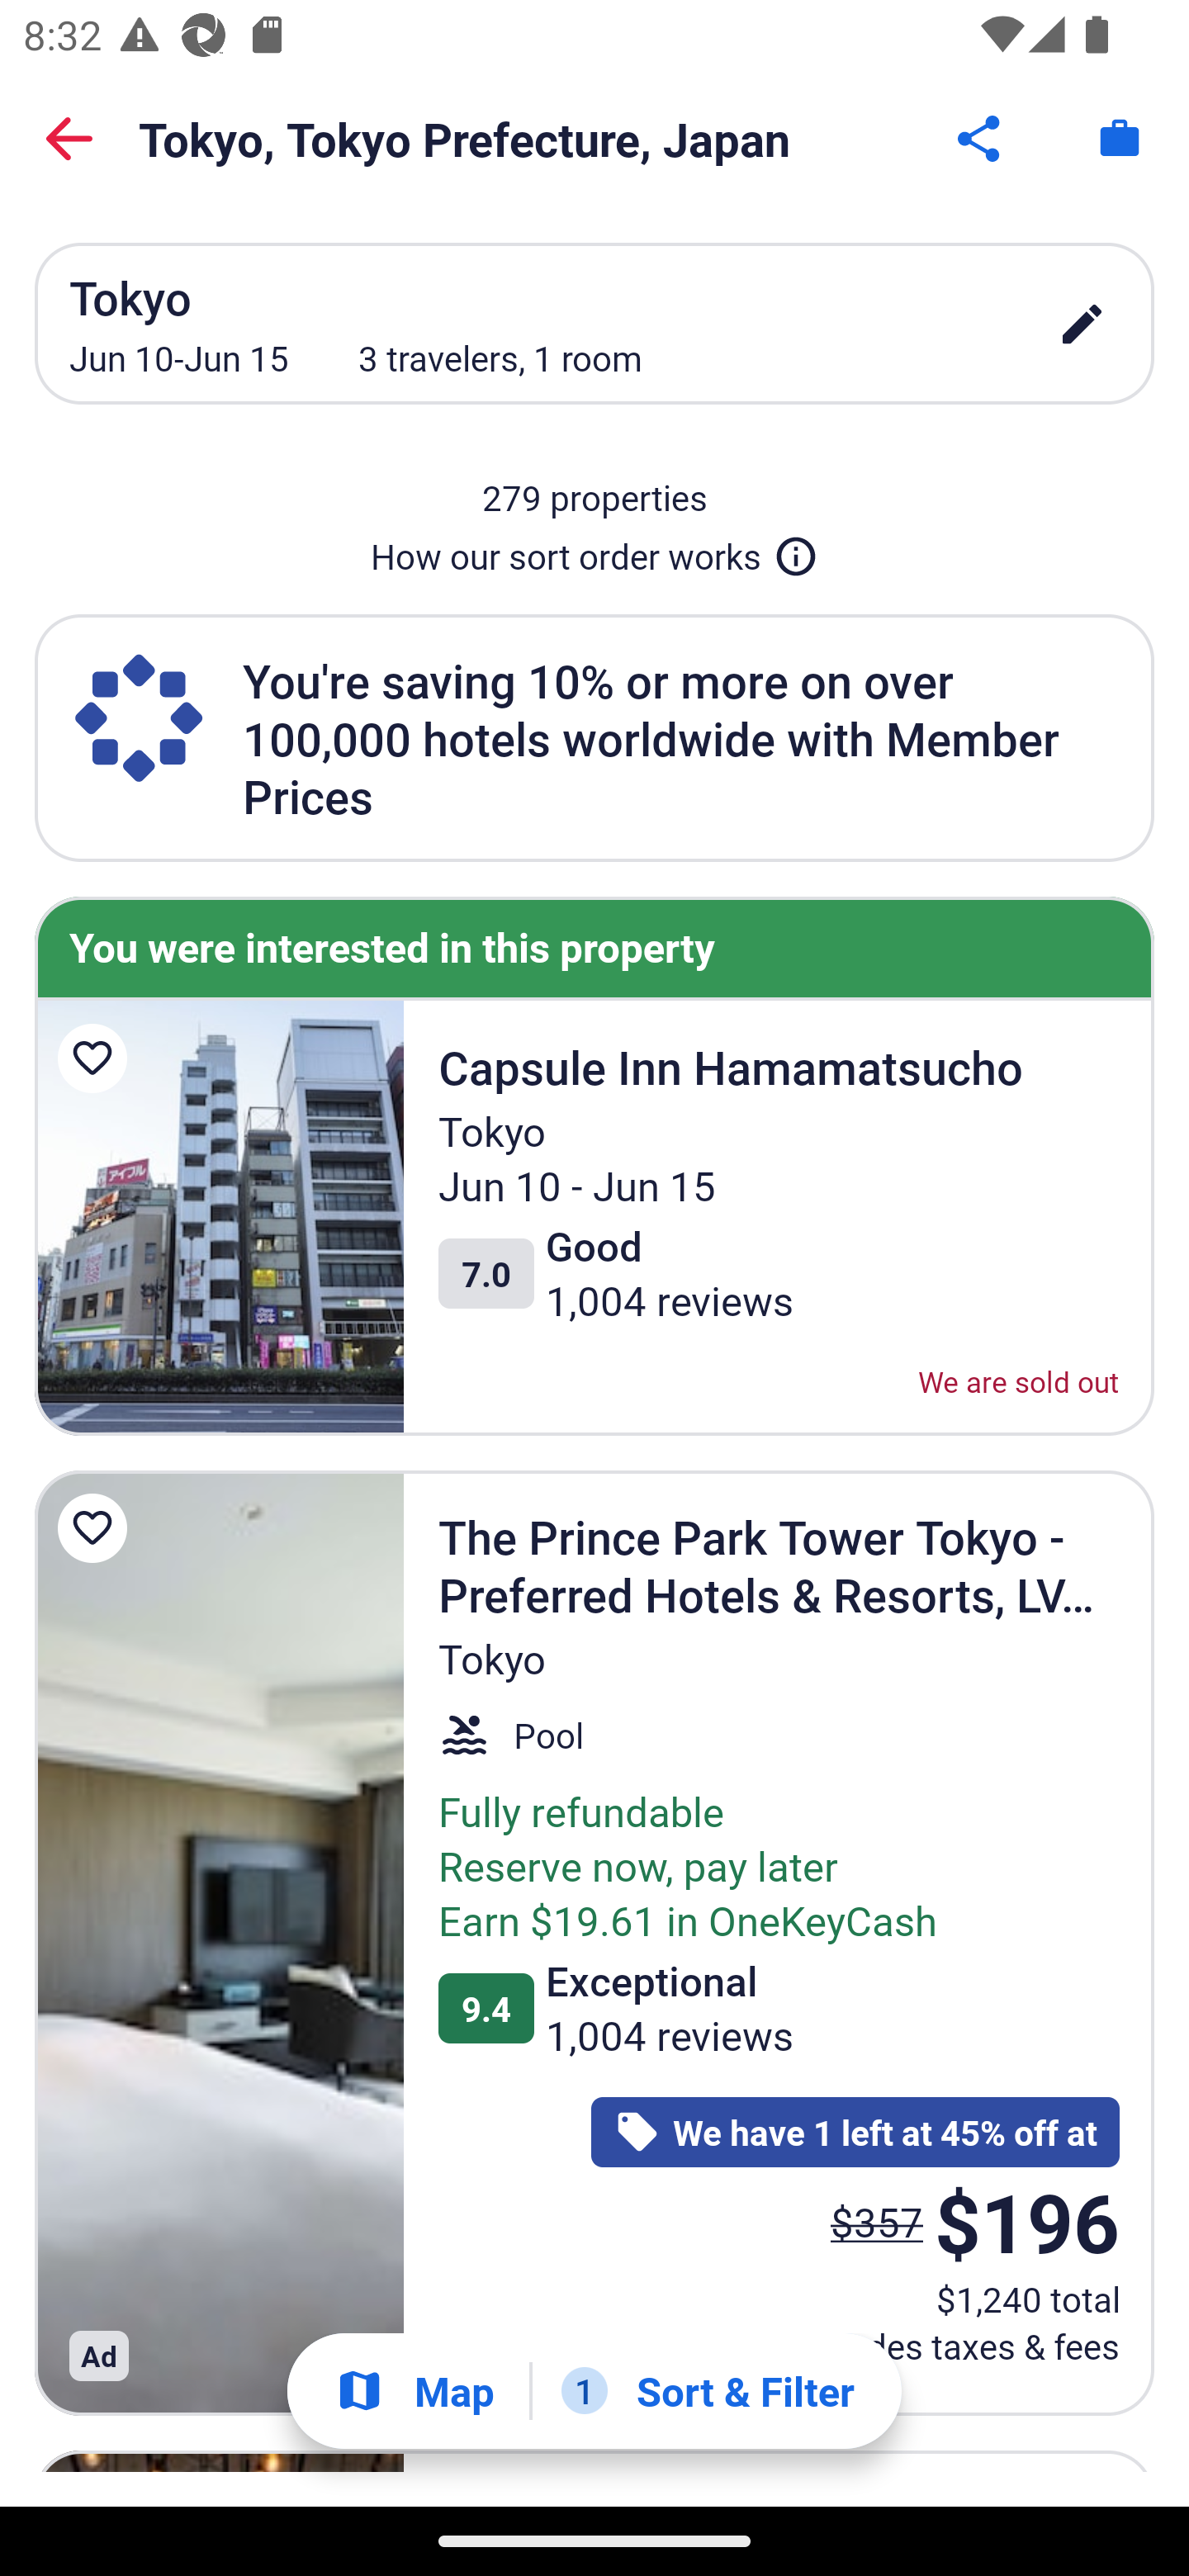 The image size is (1189, 2576). I want to click on Tokyo Jun 10-Jun 15 3 travelers, 1 room edit, so click(594, 323).